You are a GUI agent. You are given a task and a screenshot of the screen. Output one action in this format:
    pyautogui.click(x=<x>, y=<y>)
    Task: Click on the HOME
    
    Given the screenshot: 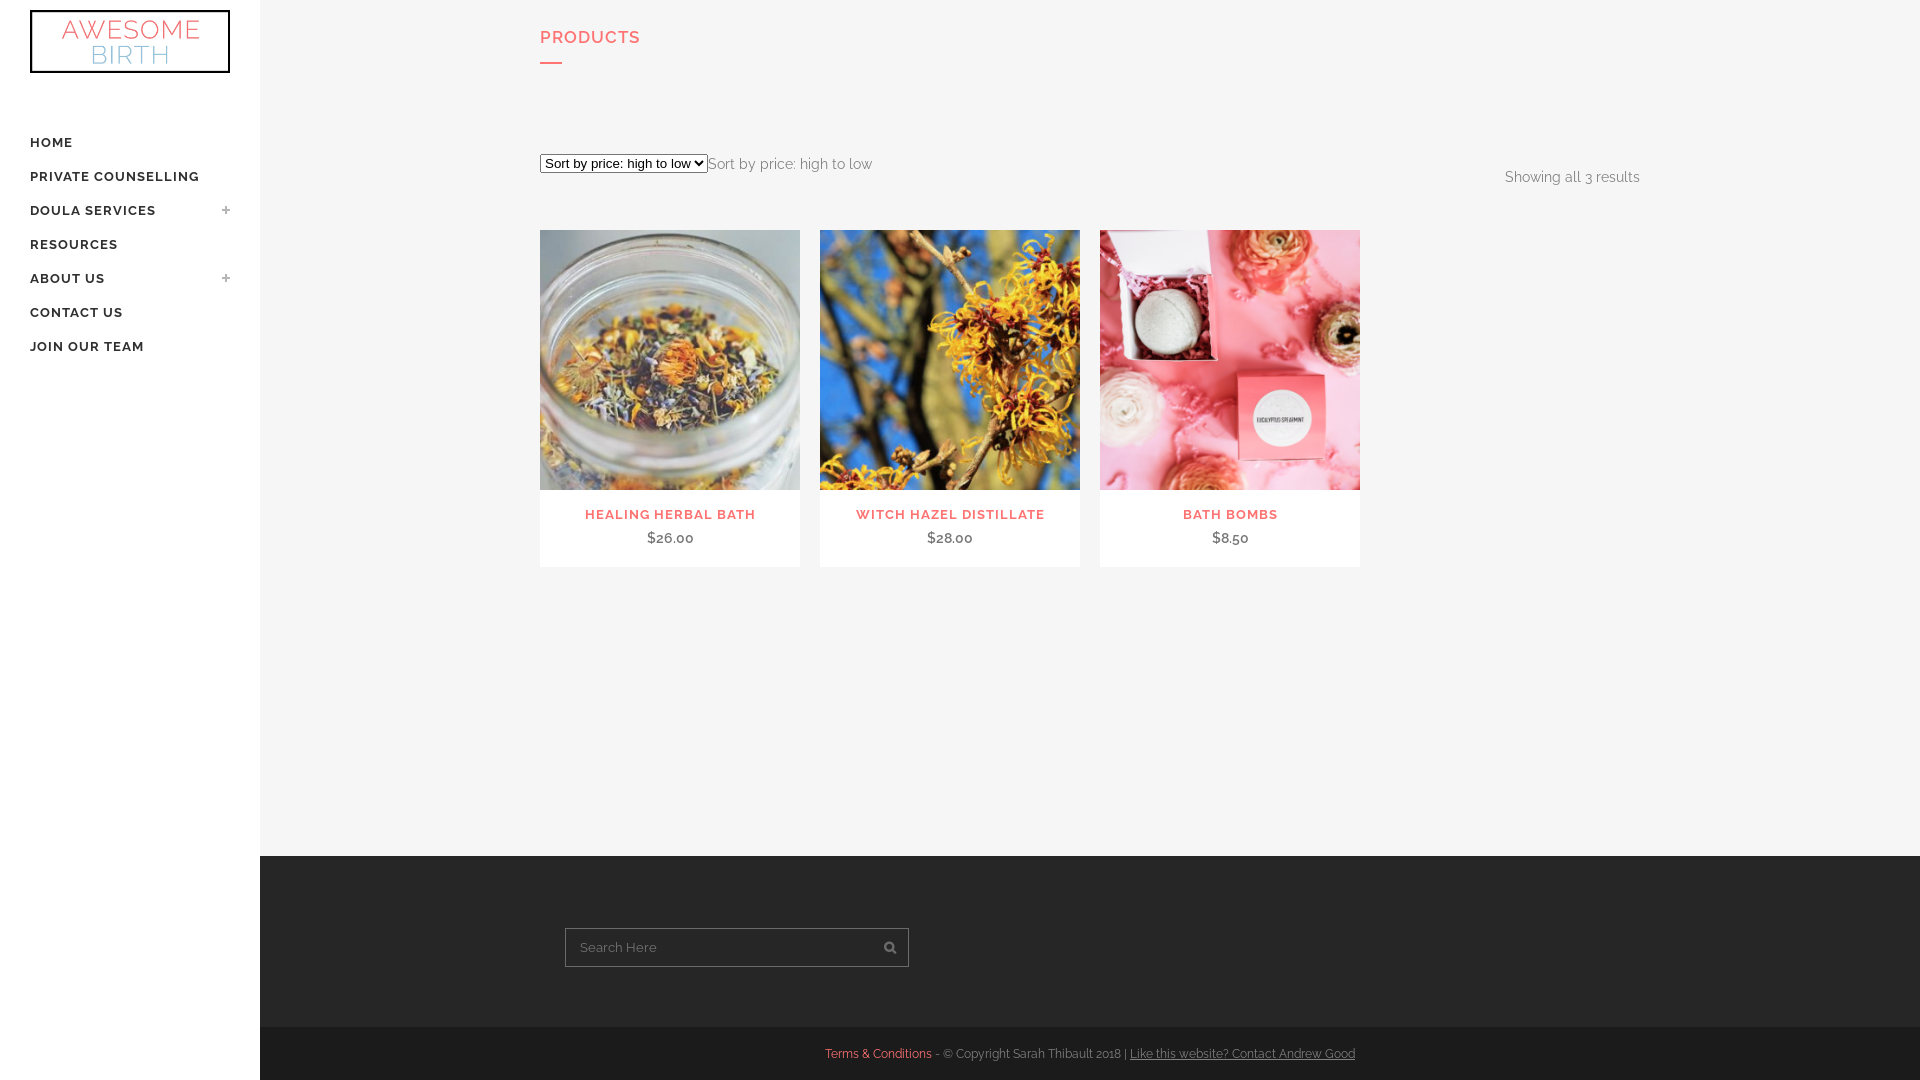 What is the action you would take?
    pyautogui.click(x=130, y=143)
    